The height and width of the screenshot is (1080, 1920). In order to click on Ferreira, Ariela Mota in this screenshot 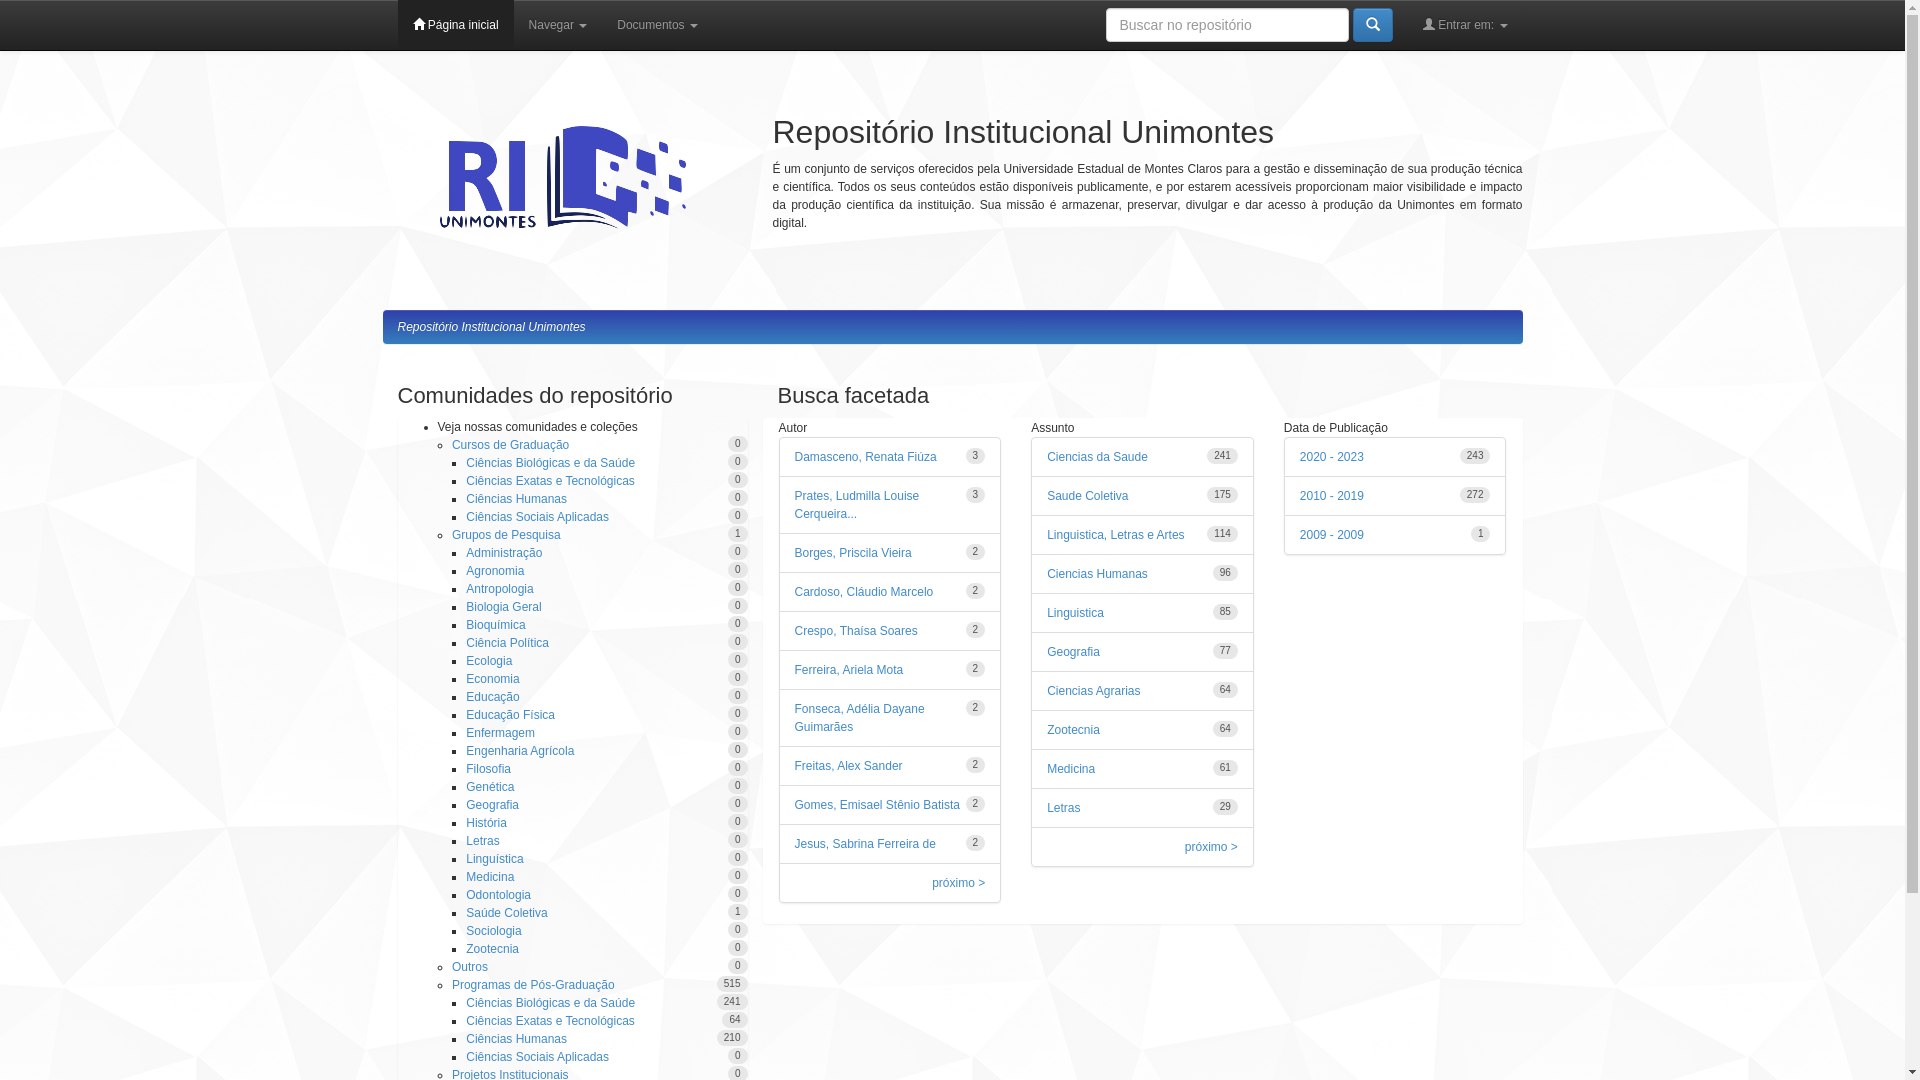, I will do `click(848, 670)`.